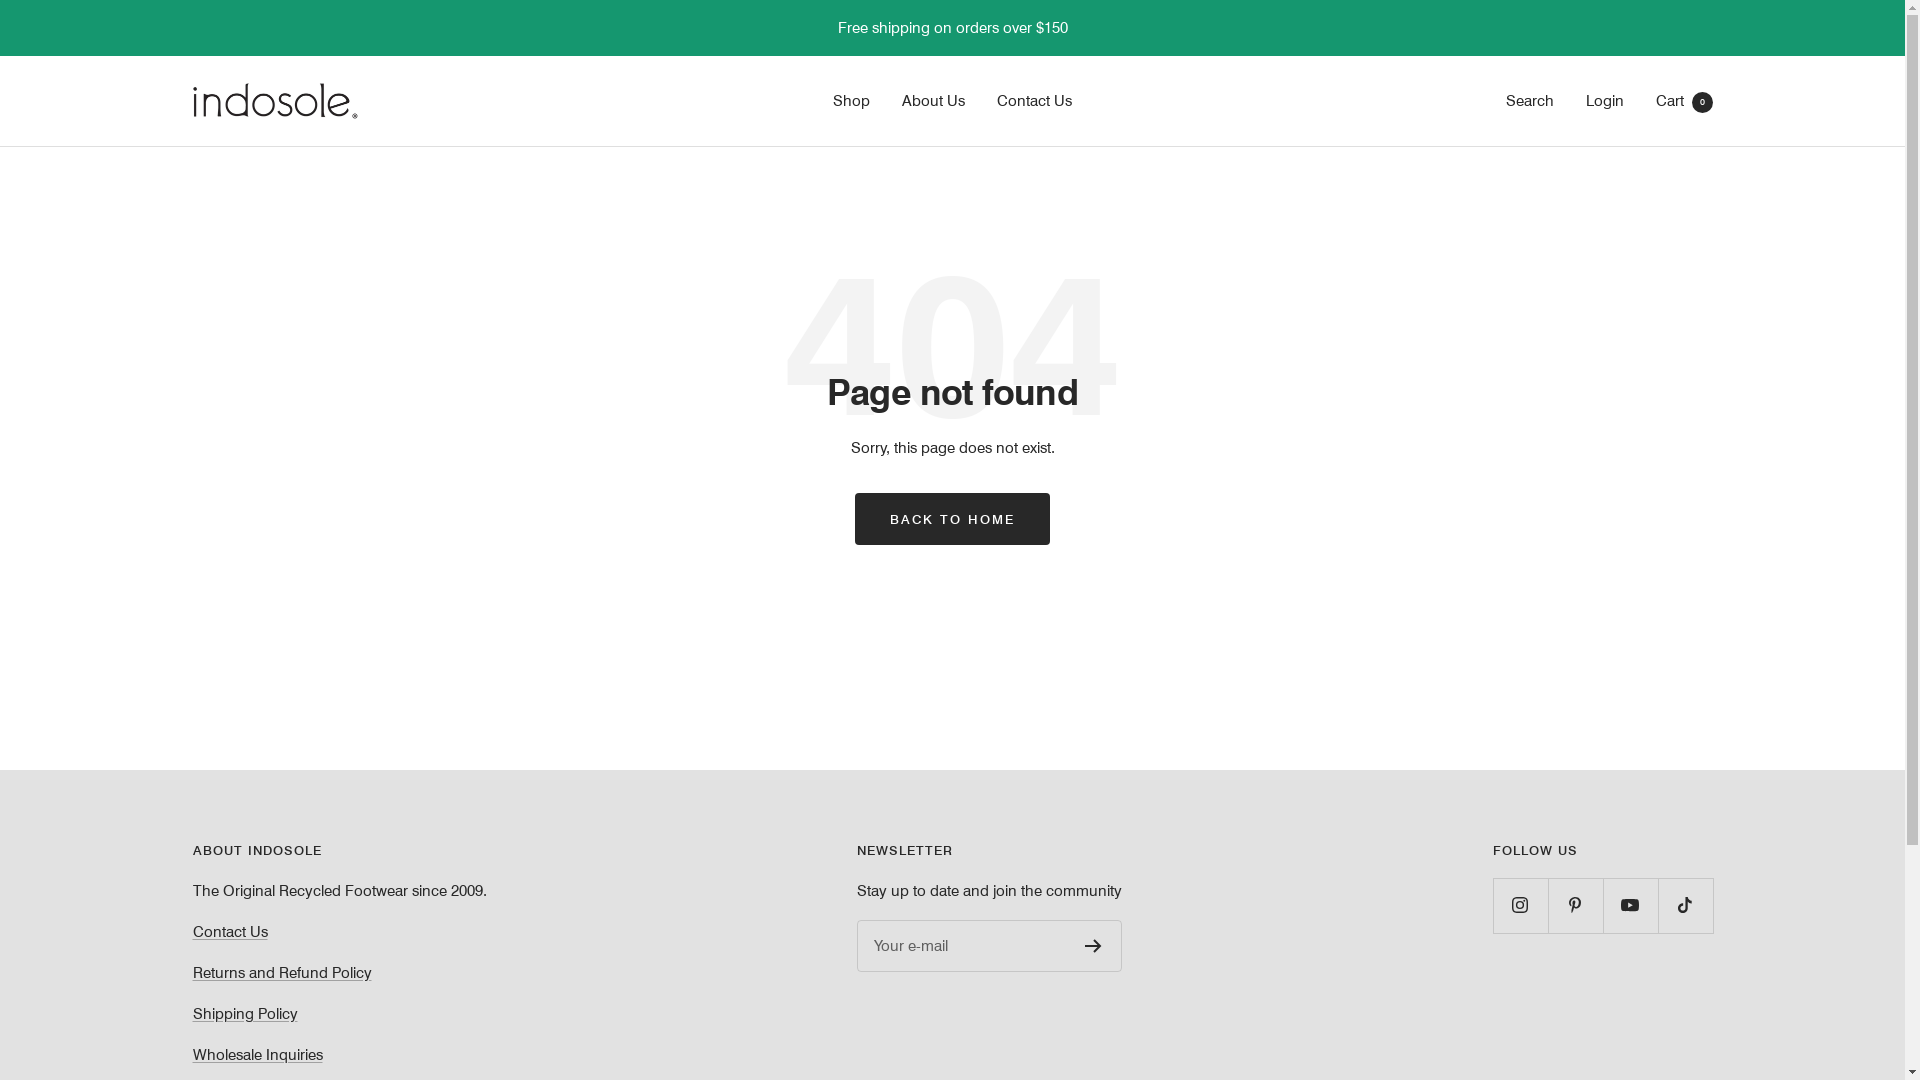  Describe the element at coordinates (257, 1054) in the screenshot. I see `Wholesale Inquiries` at that location.